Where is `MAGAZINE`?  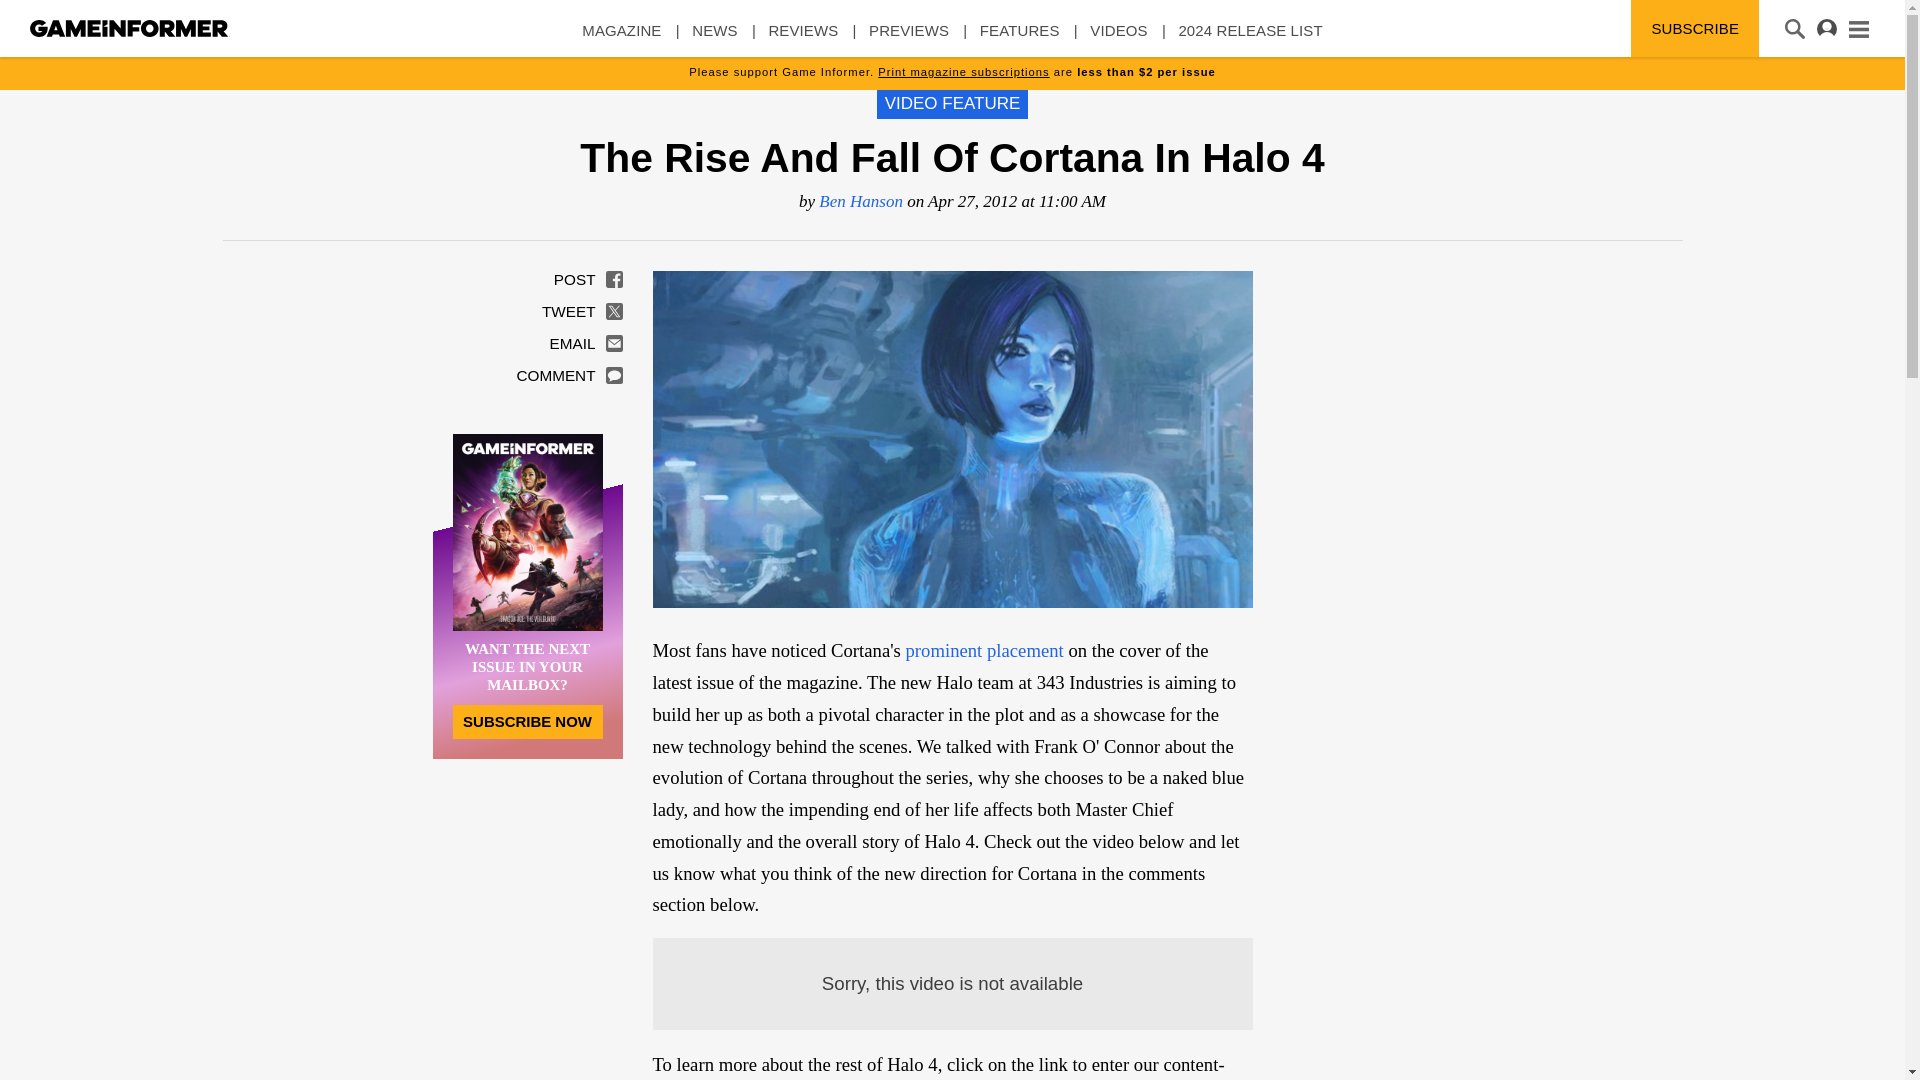 MAGAZINE is located at coordinates (620, 39).